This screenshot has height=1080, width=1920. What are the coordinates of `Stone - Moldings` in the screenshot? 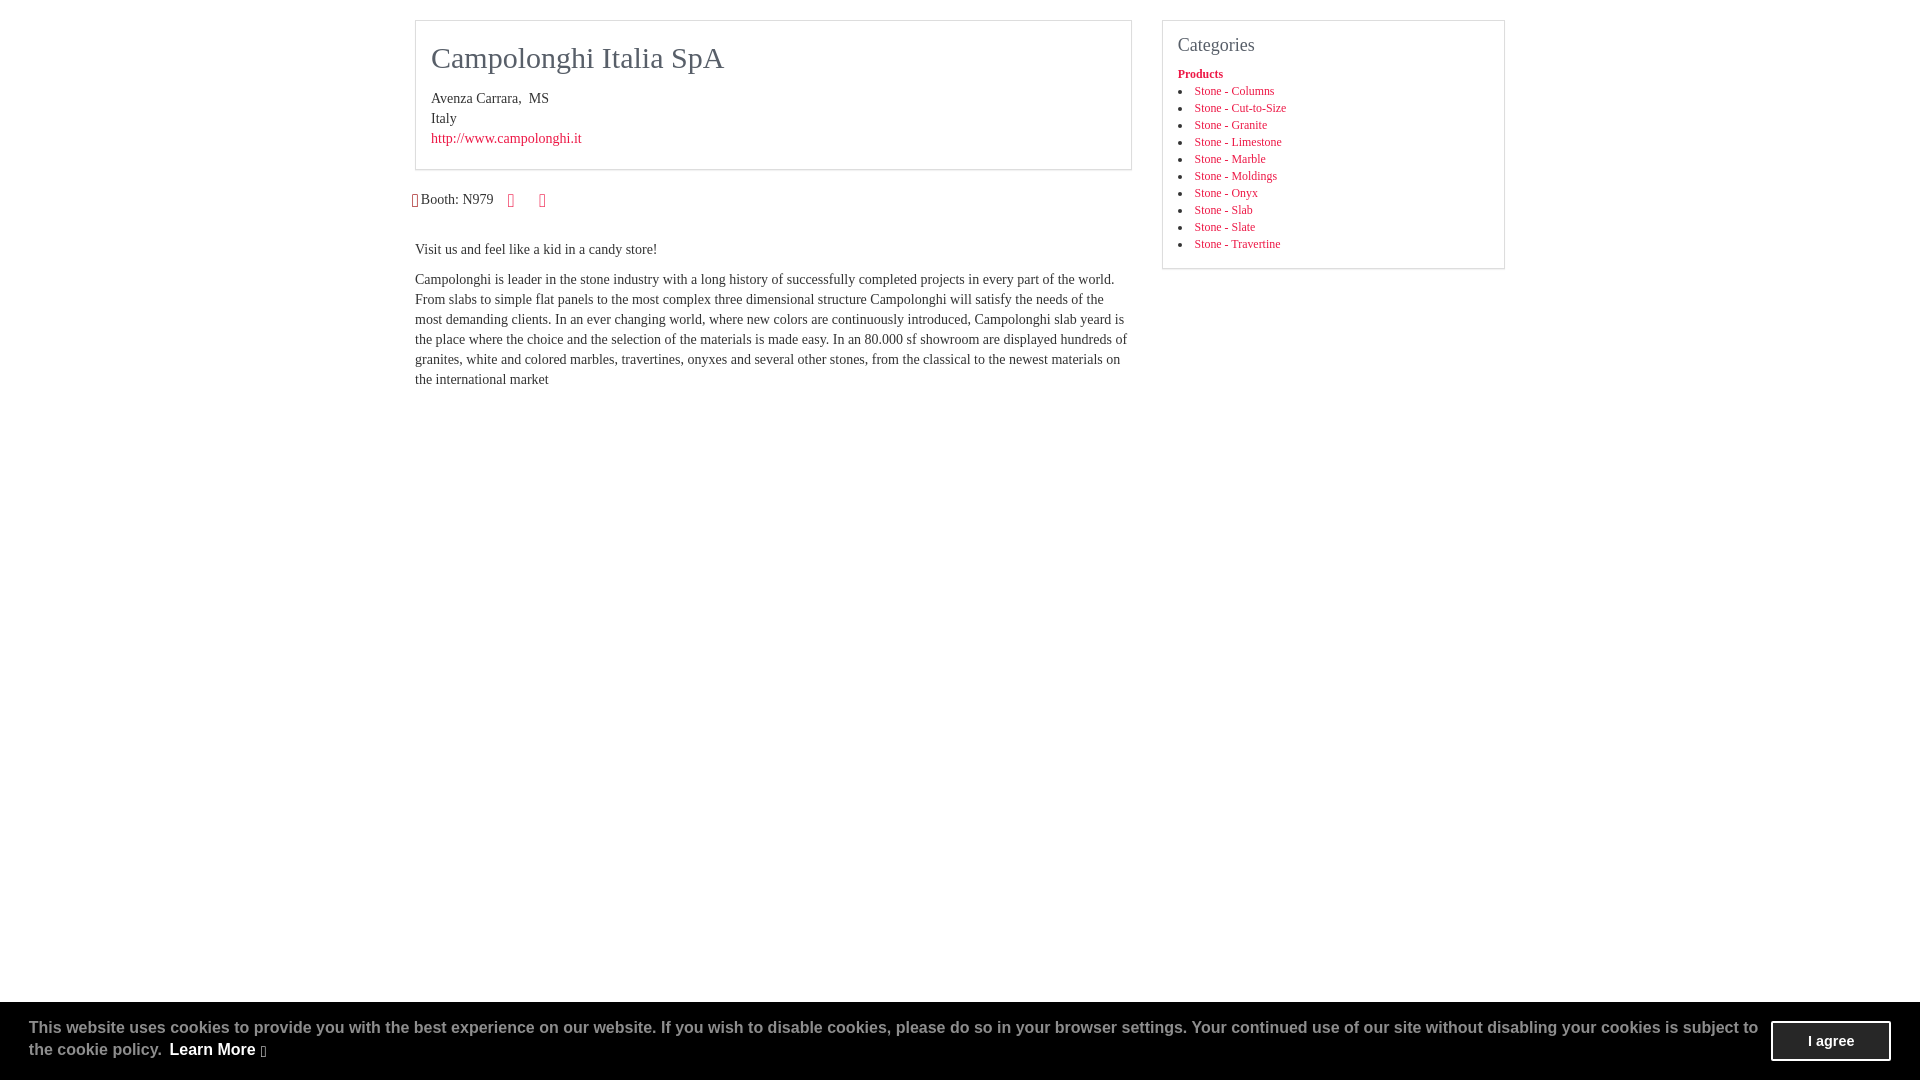 It's located at (1236, 175).